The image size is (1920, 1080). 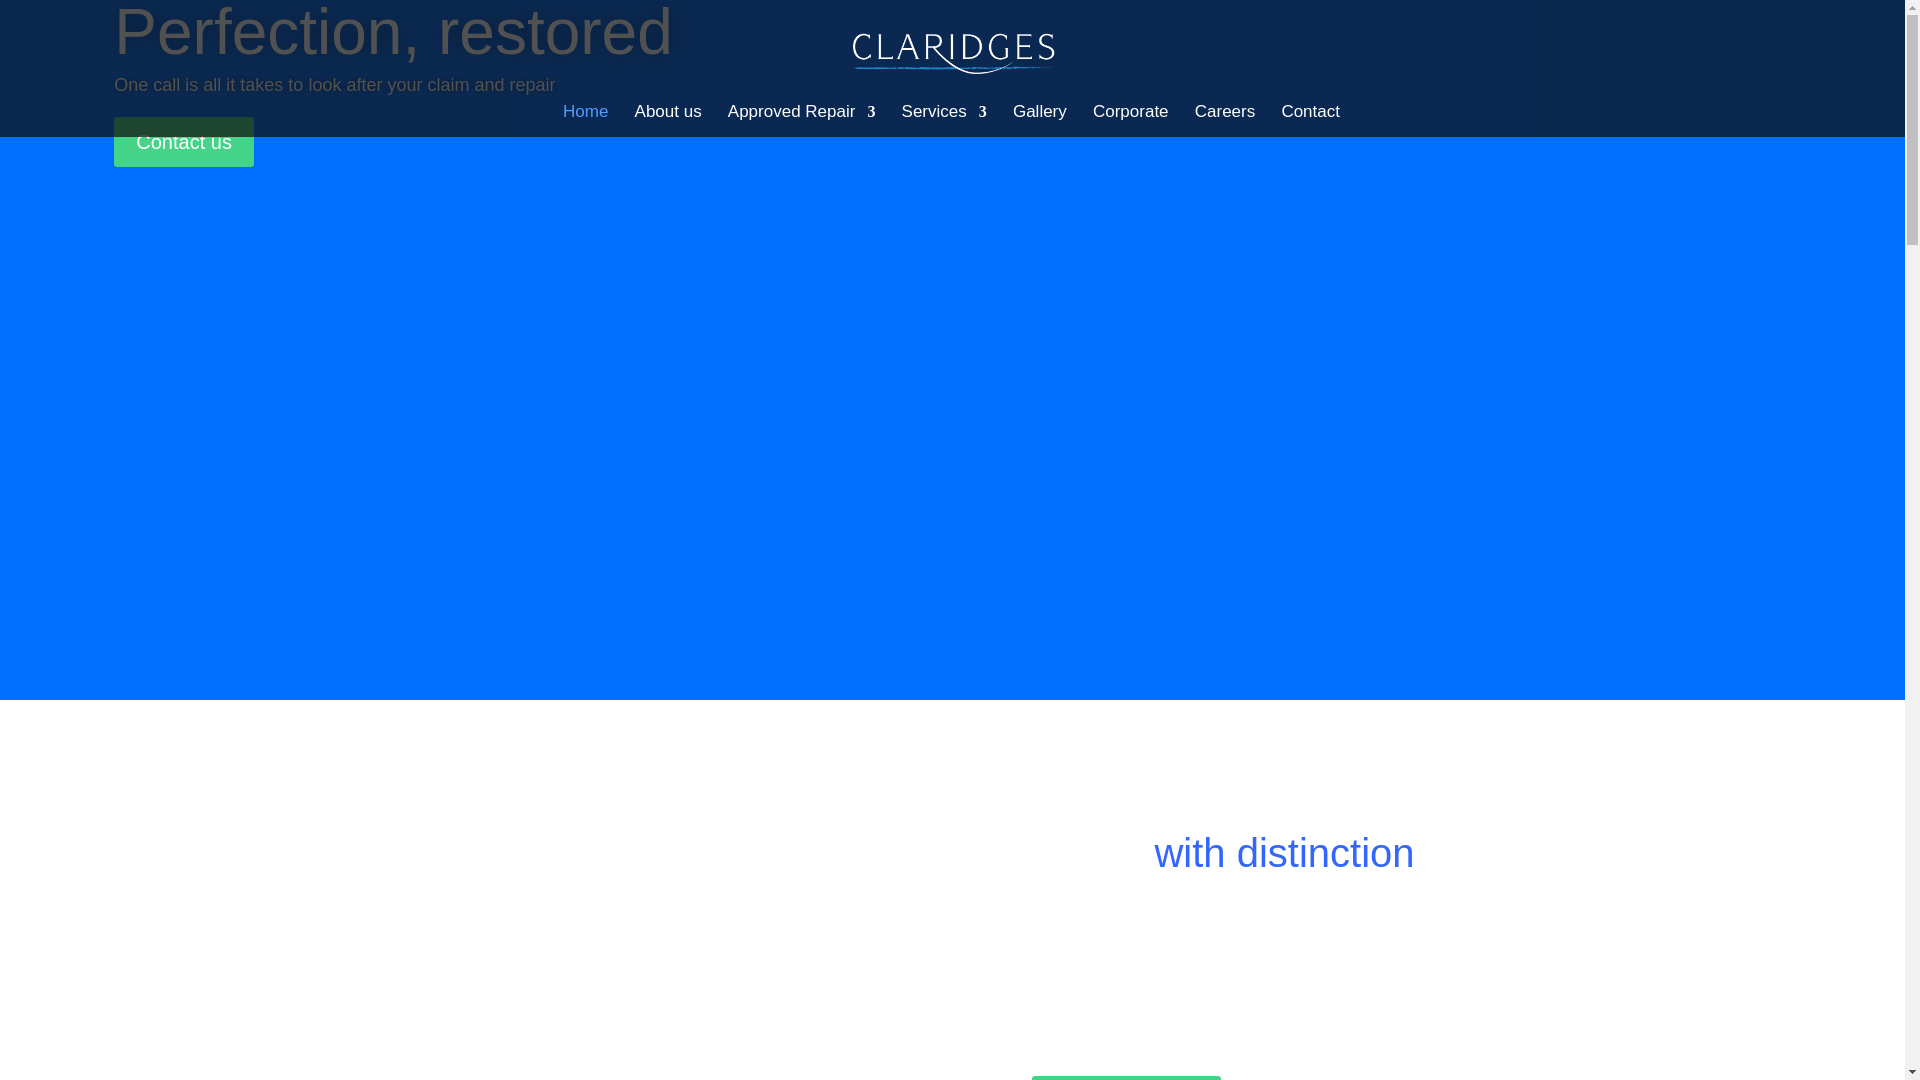 What do you see at coordinates (585, 120) in the screenshot?
I see `Home` at bounding box center [585, 120].